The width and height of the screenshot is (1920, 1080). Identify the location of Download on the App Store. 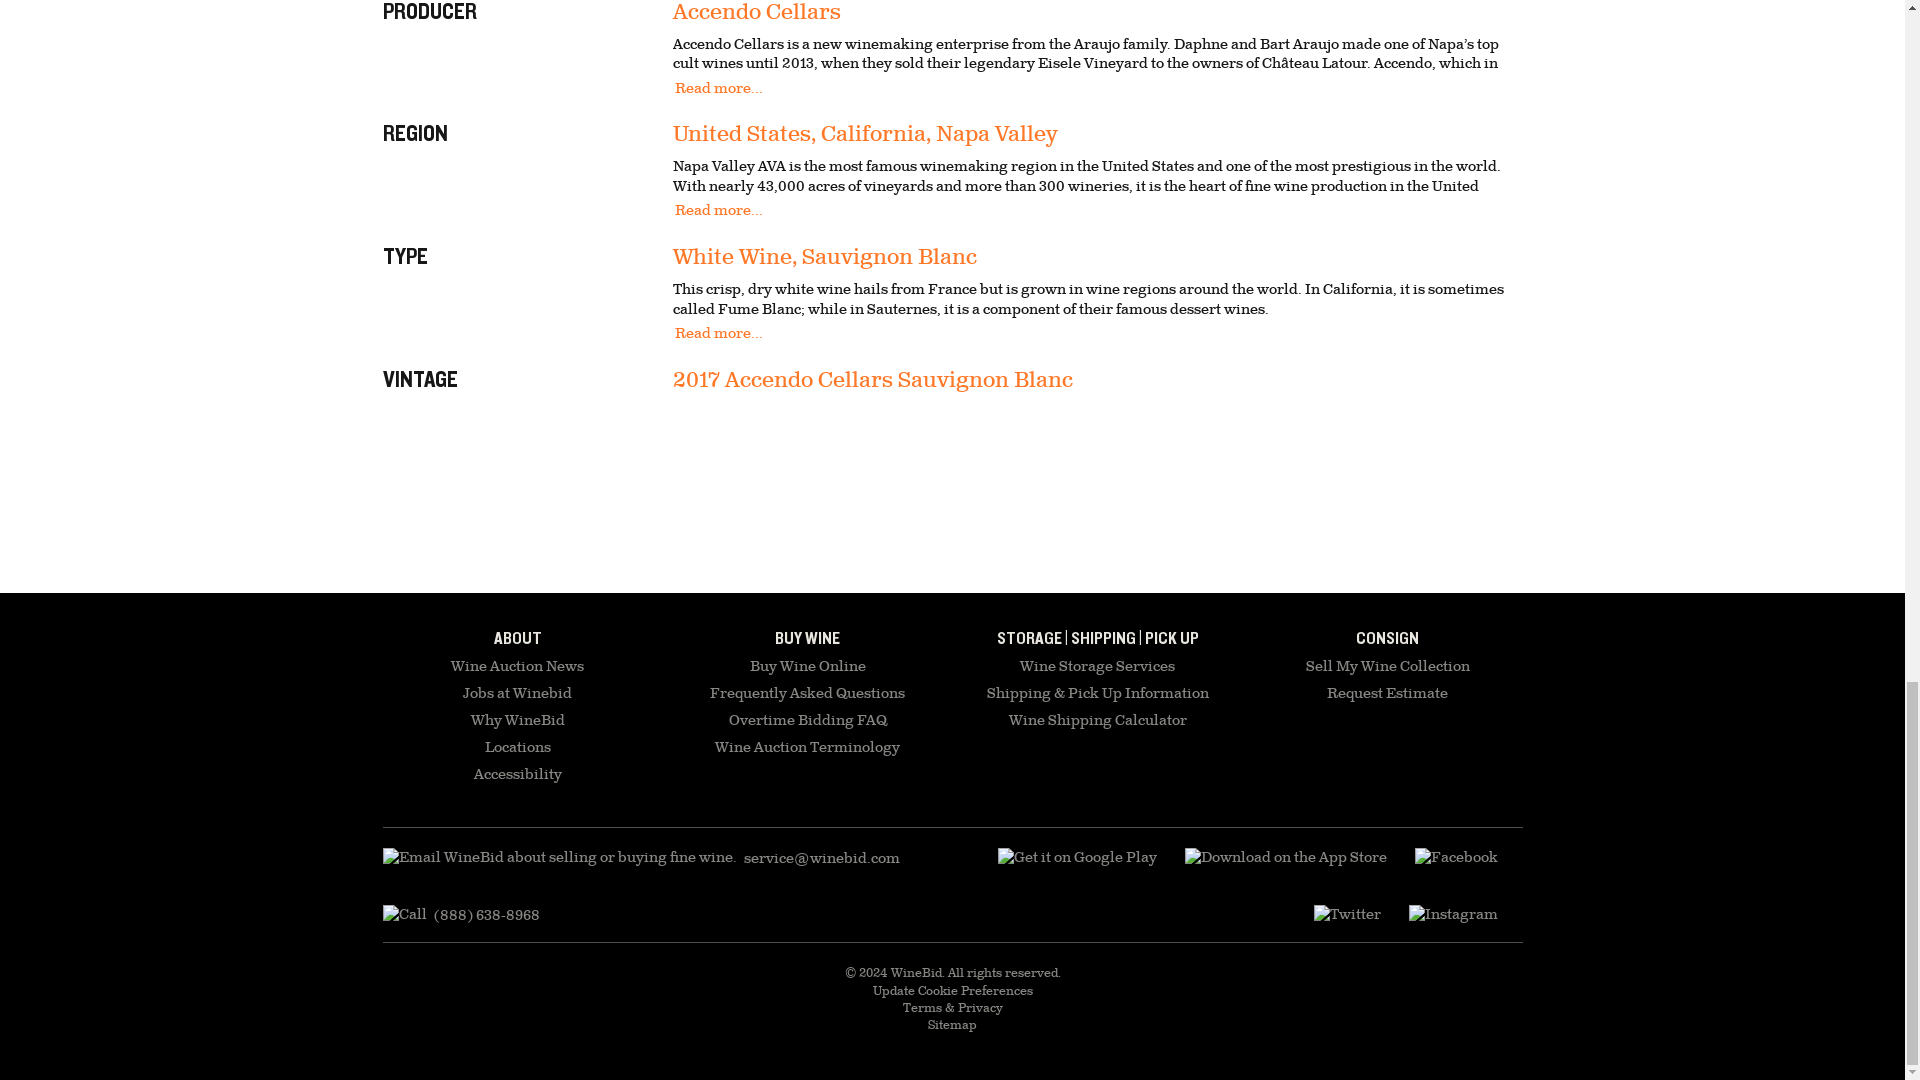
(1078, 858).